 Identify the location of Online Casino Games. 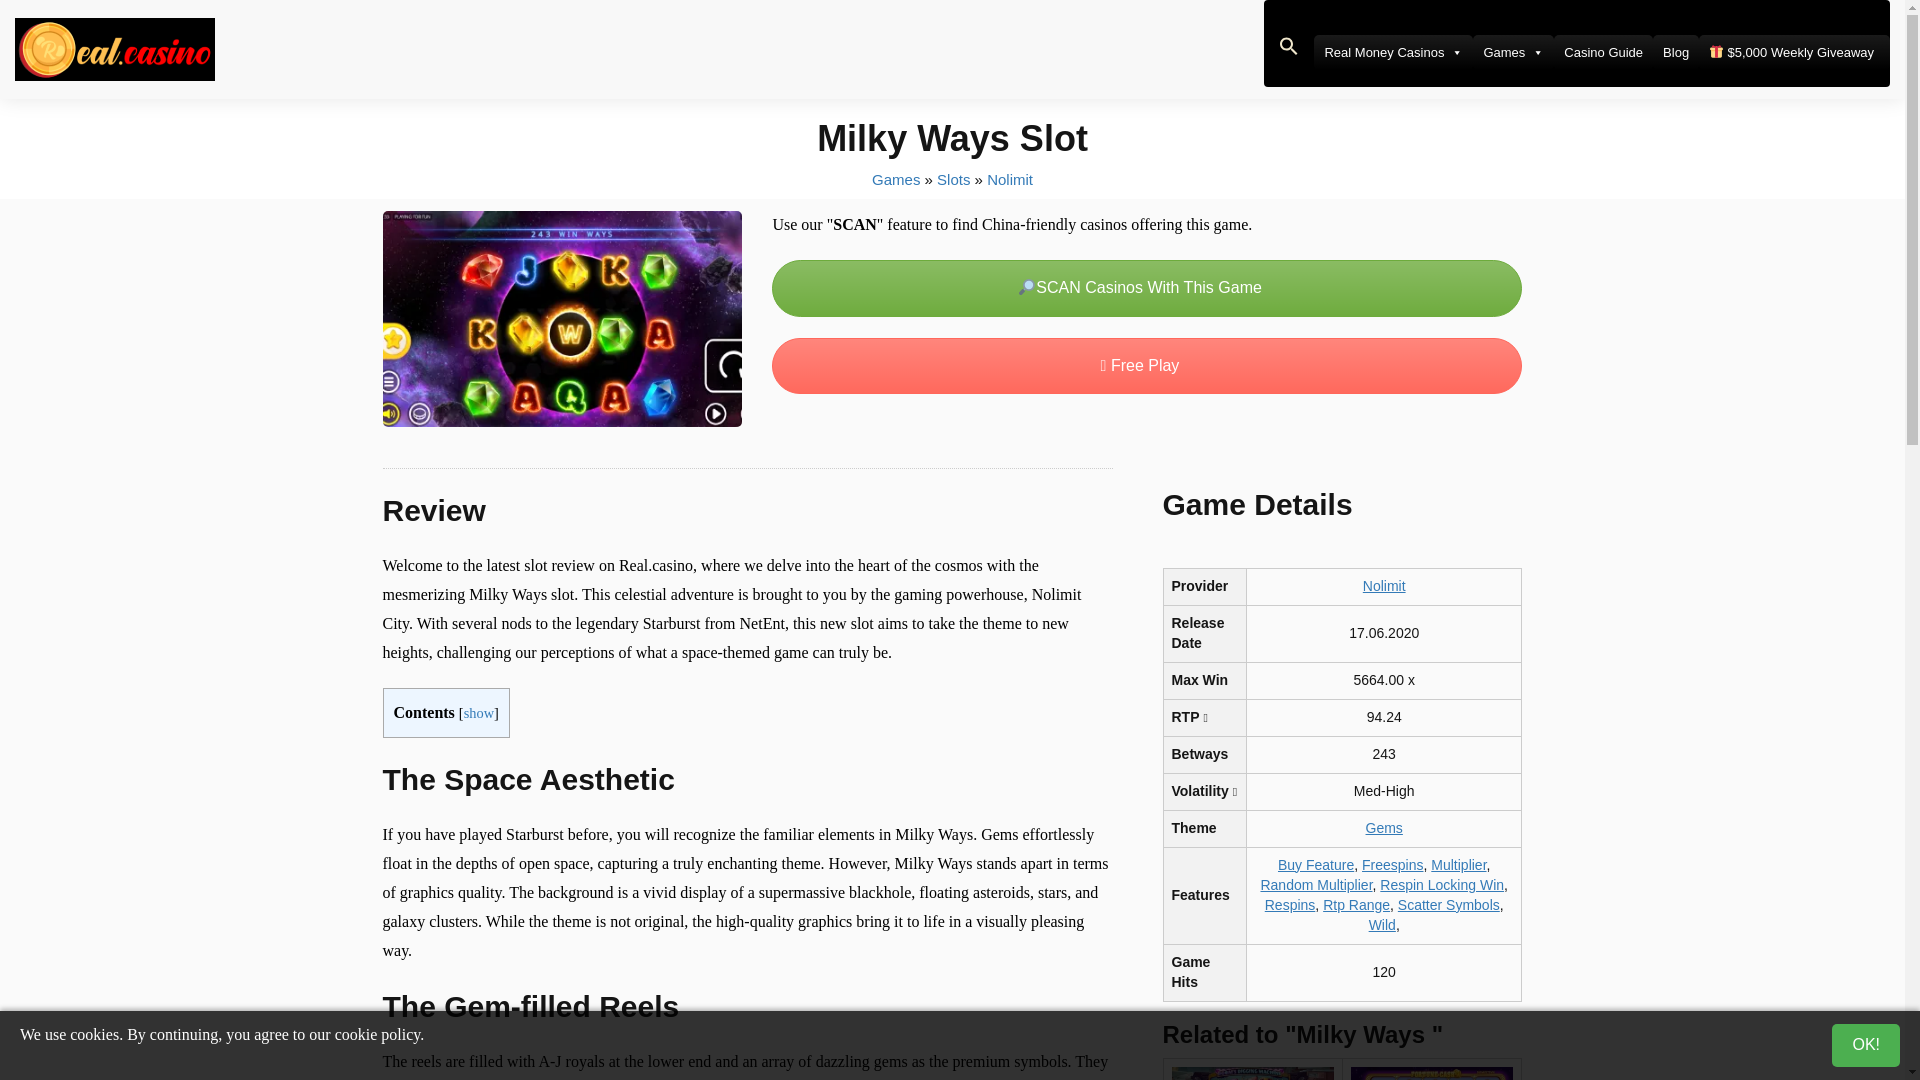
(895, 178).